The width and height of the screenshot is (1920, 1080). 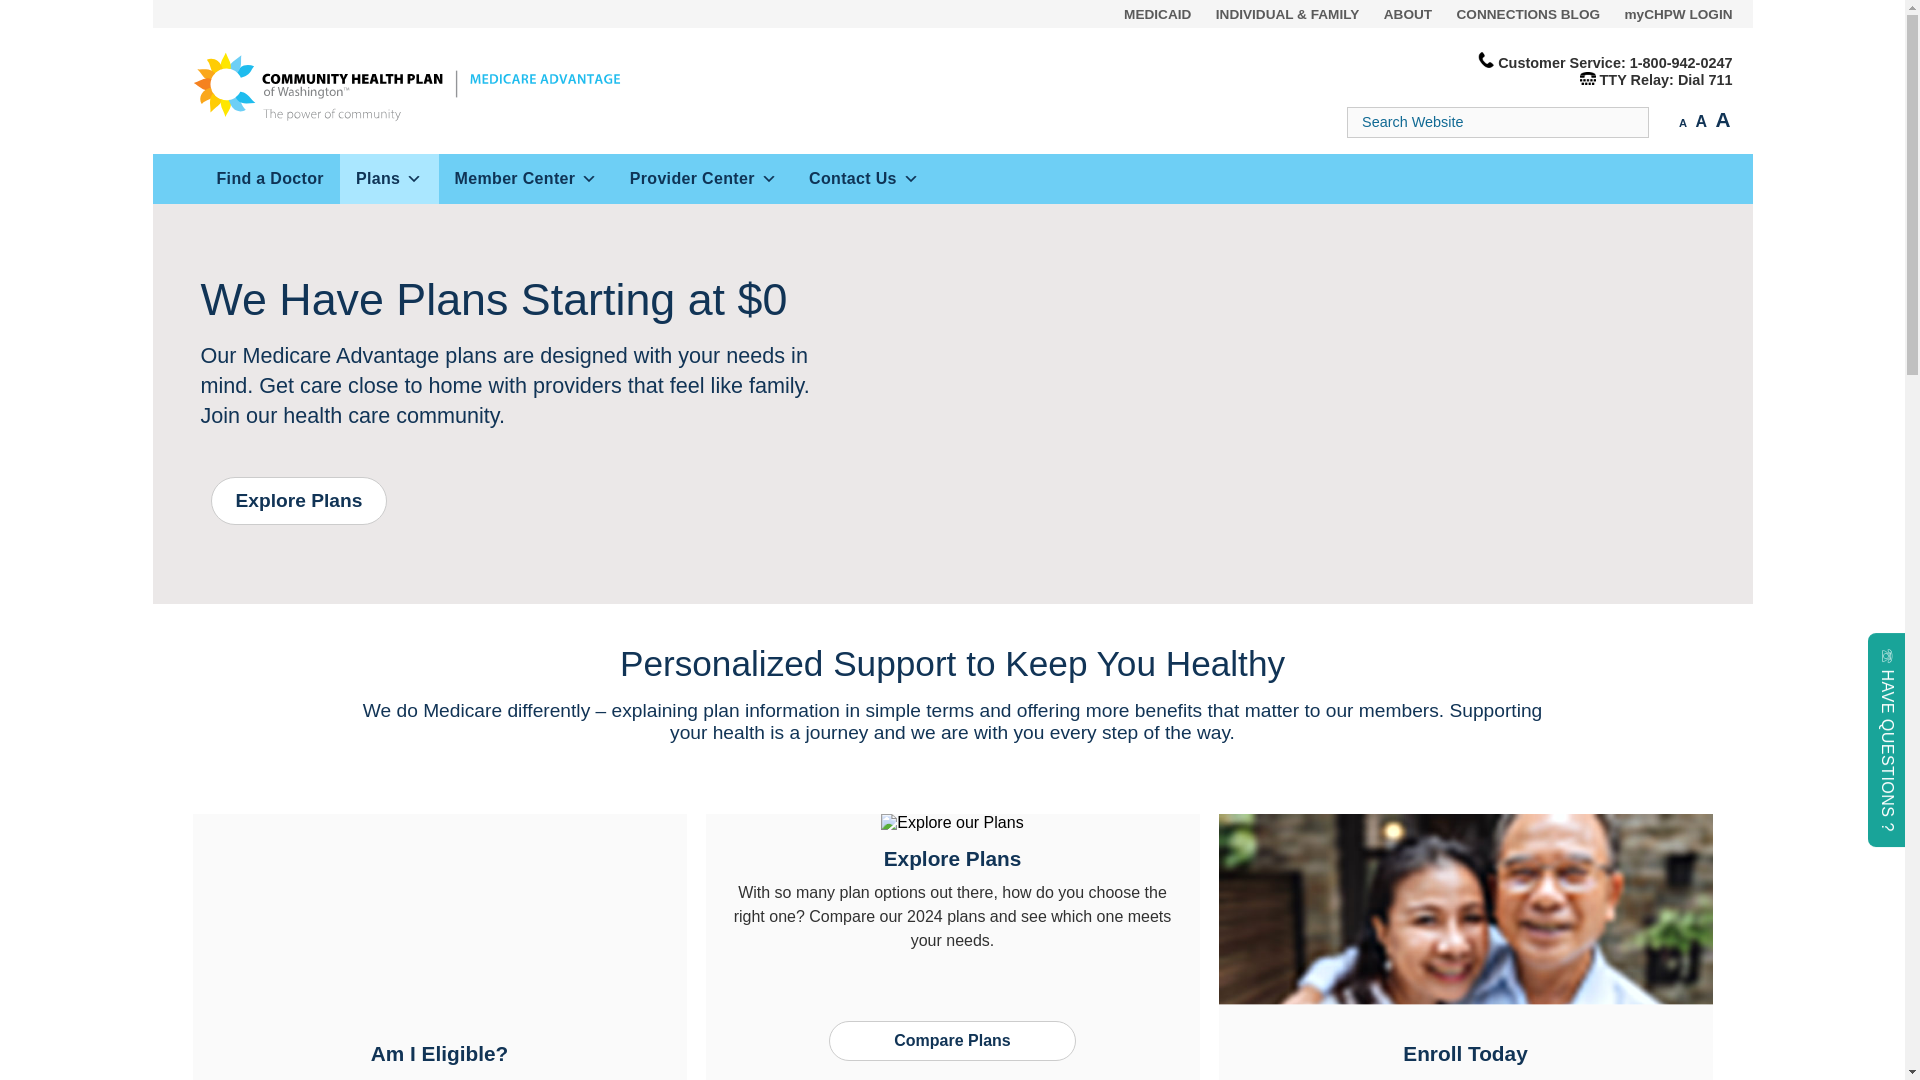 I want to click on Member Center, so click(x=526, y=179).